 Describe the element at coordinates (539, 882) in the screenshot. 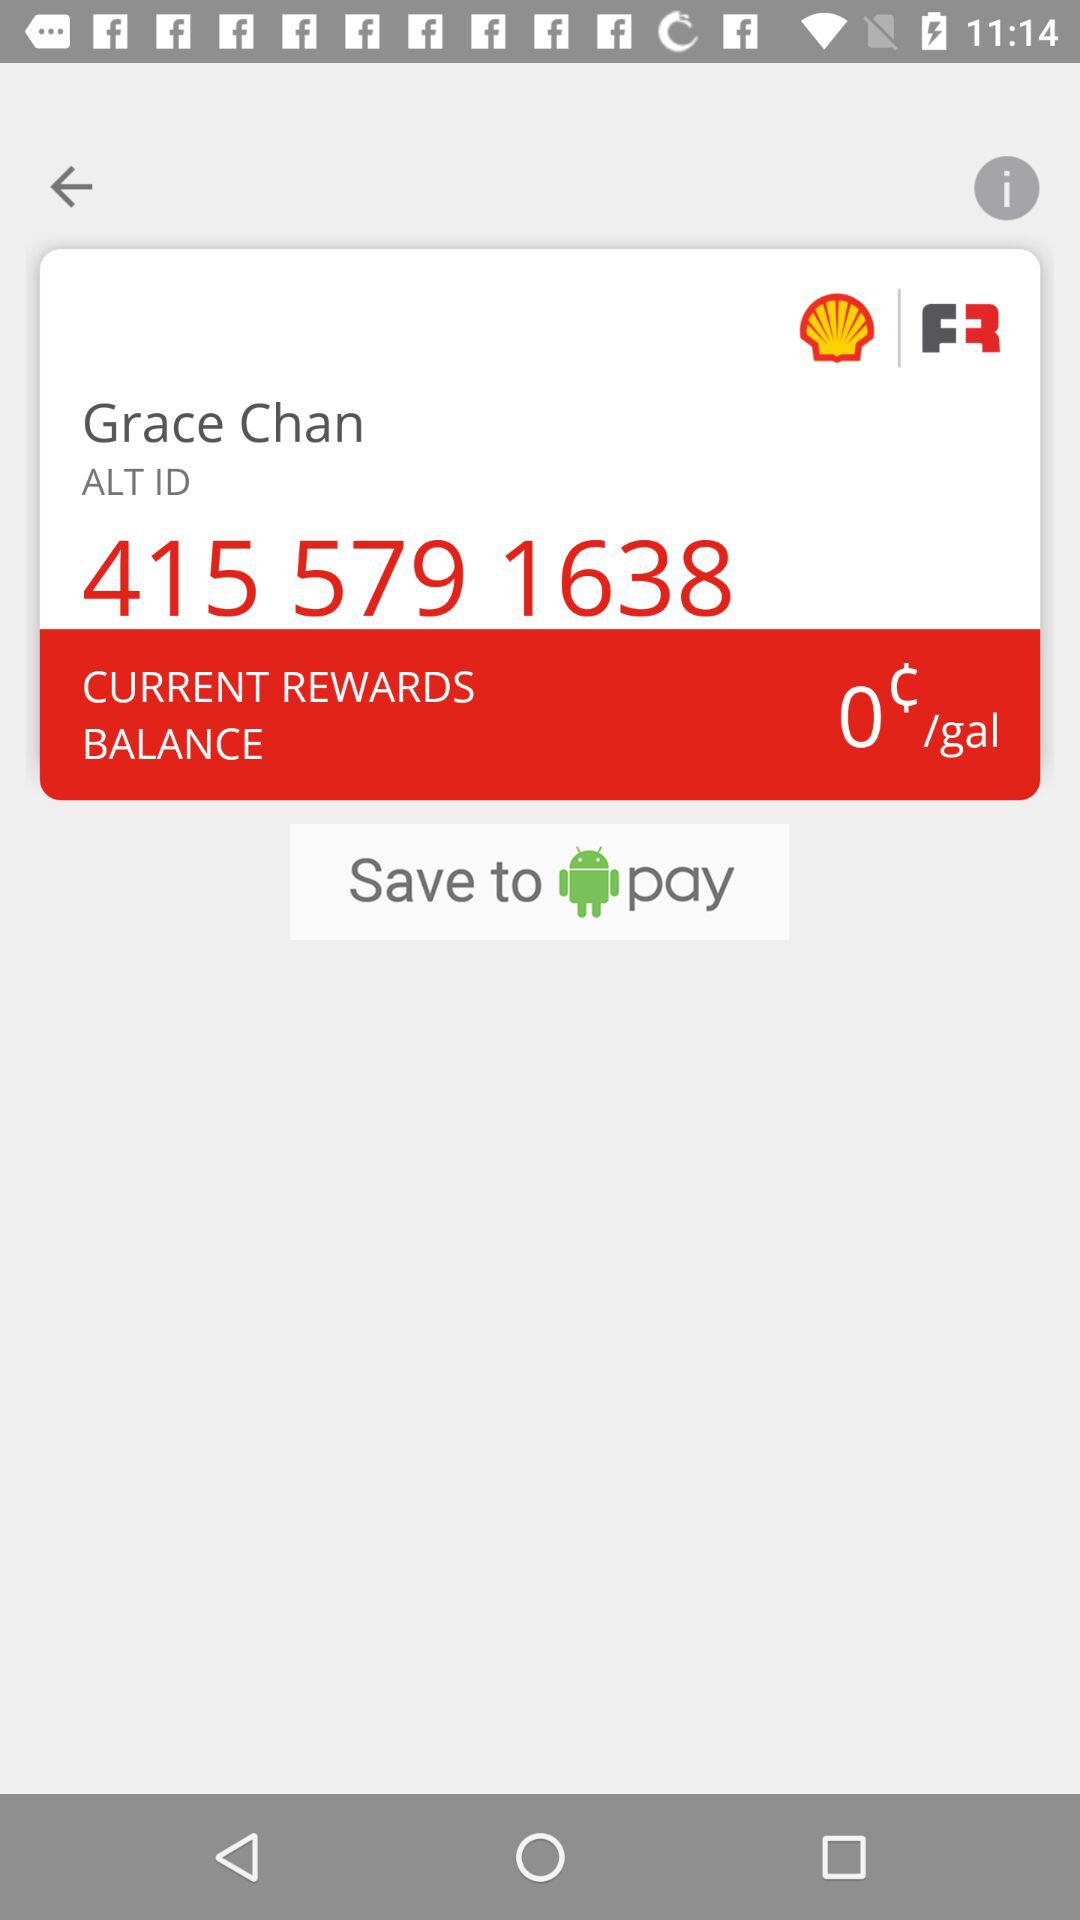

I see `open the icon below current rewards
balance icon` at that location.